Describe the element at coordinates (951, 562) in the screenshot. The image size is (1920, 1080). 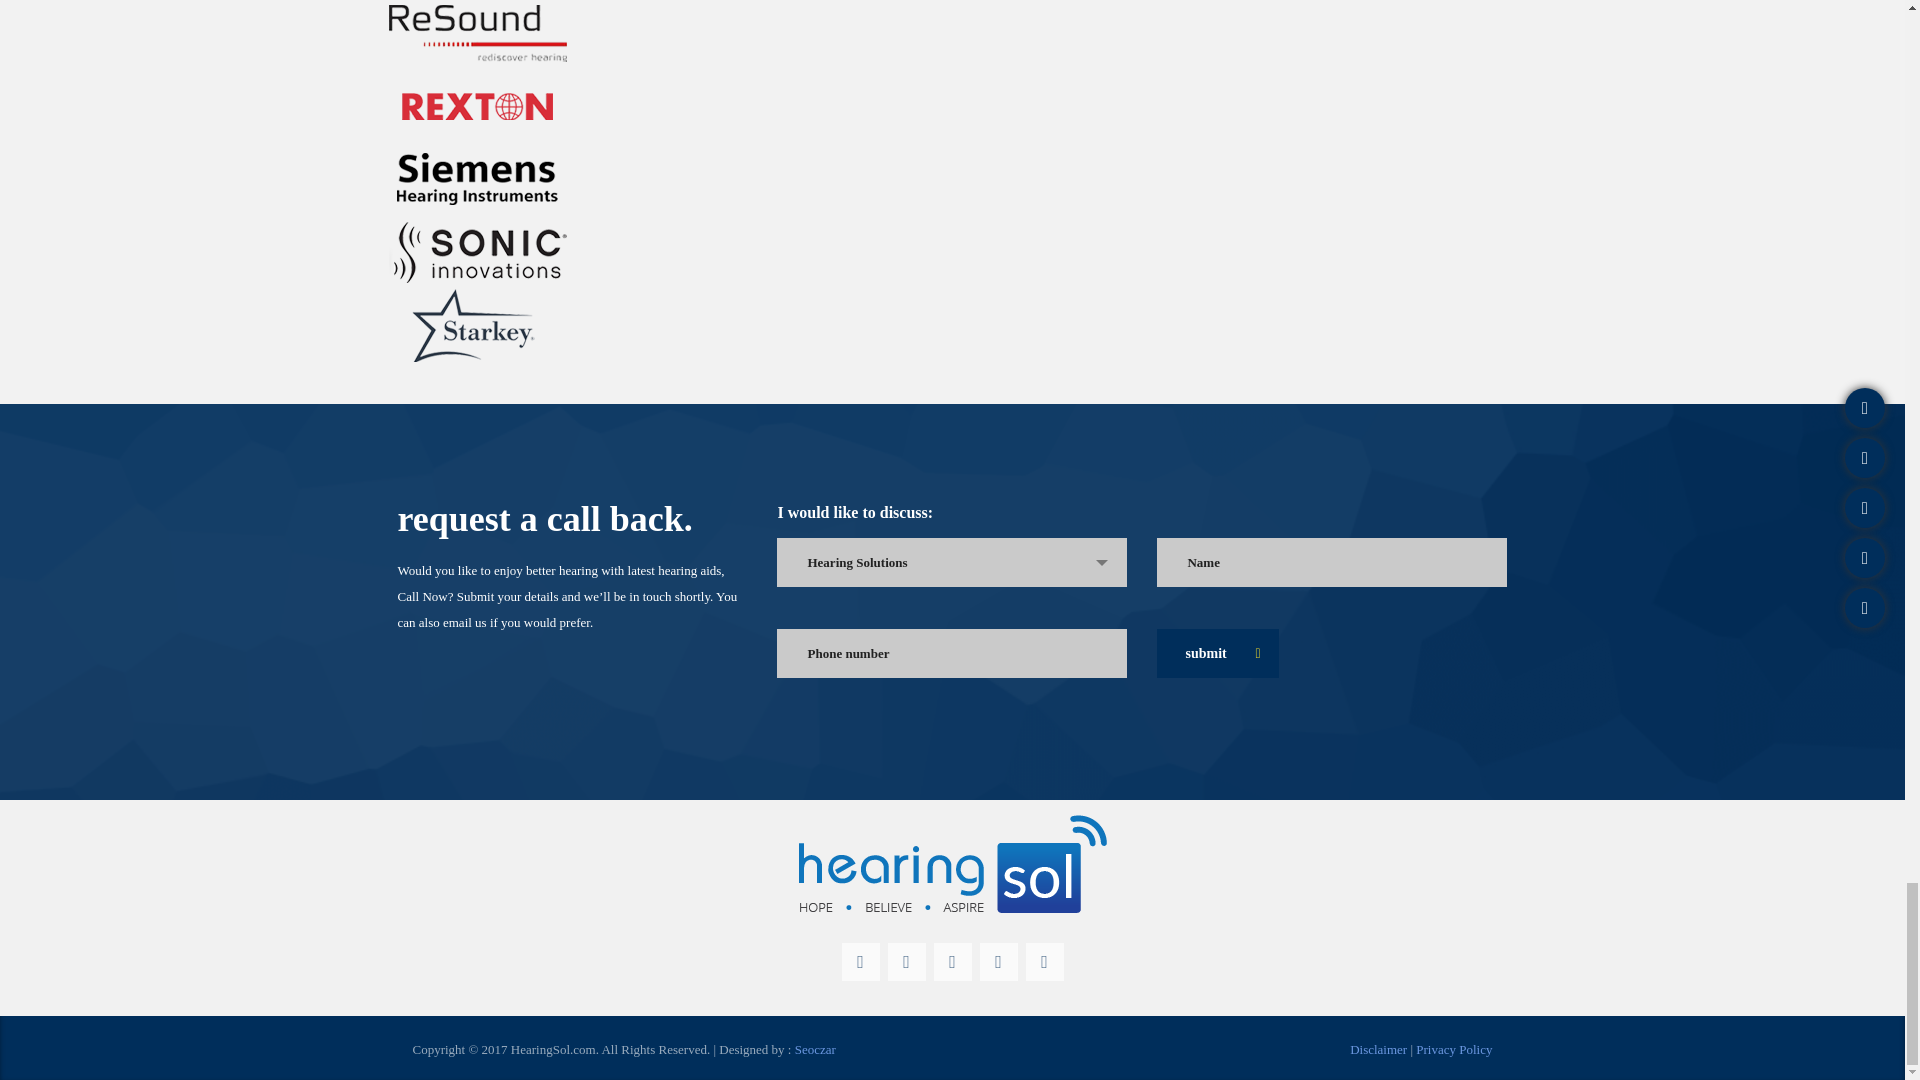
I see `Hearing Solutions` at that location.